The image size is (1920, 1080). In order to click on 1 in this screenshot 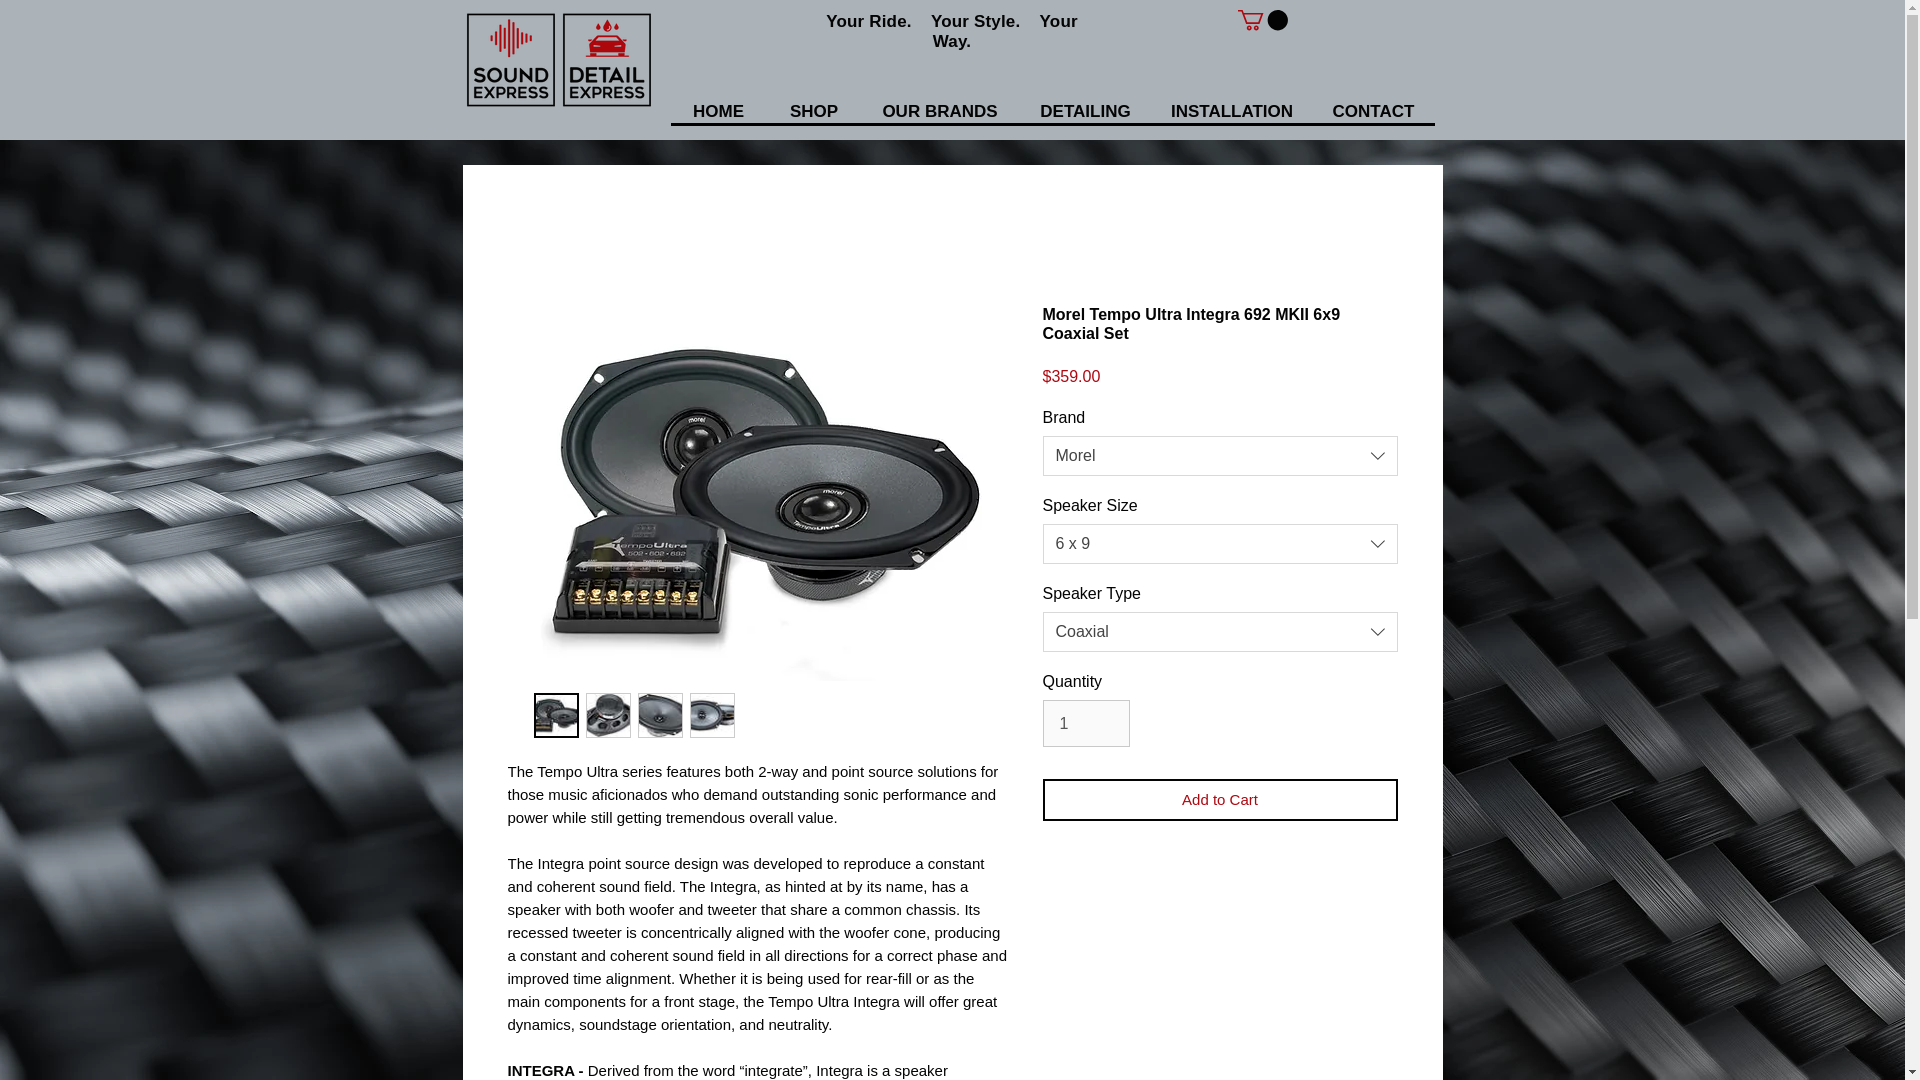, I will do `click(1085, 722)`.